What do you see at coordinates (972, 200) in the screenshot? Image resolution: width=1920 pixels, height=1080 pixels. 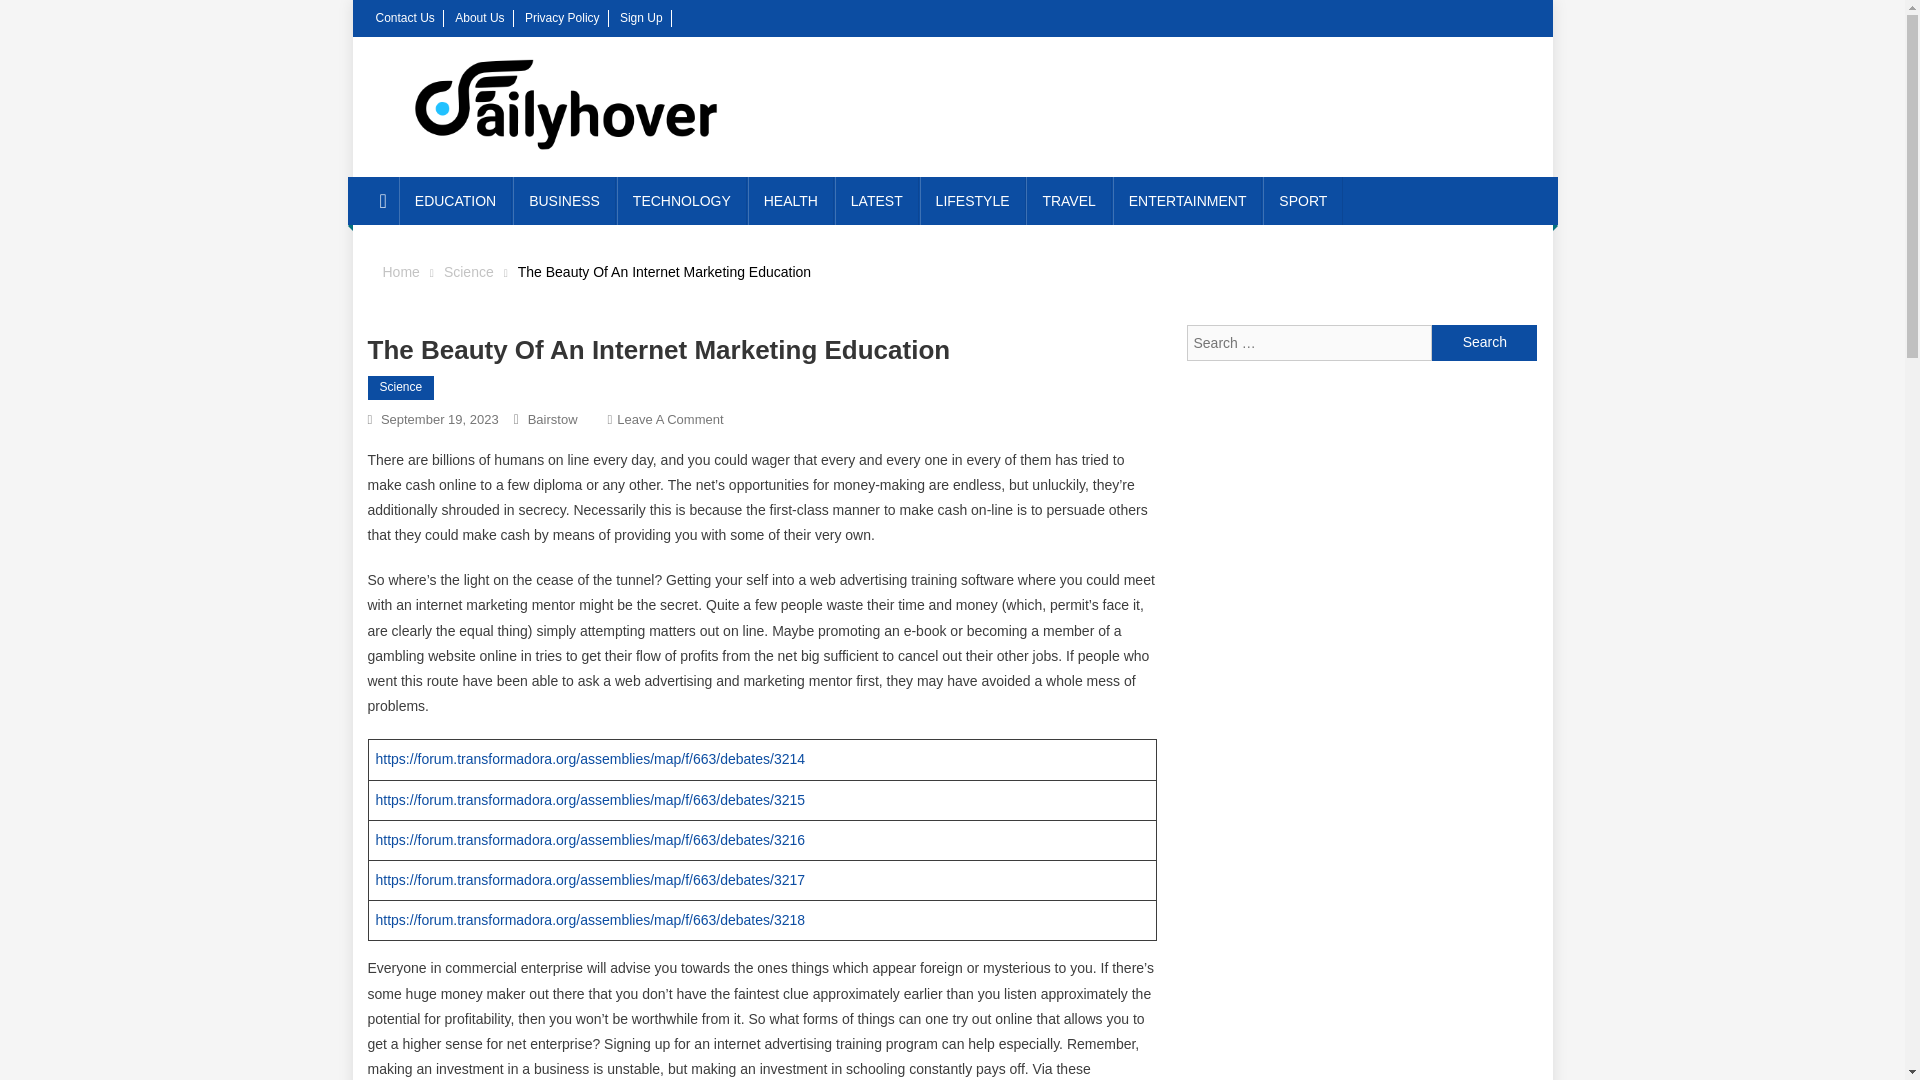 I see `LIFESTYLE` at bounding box center [972, 200].